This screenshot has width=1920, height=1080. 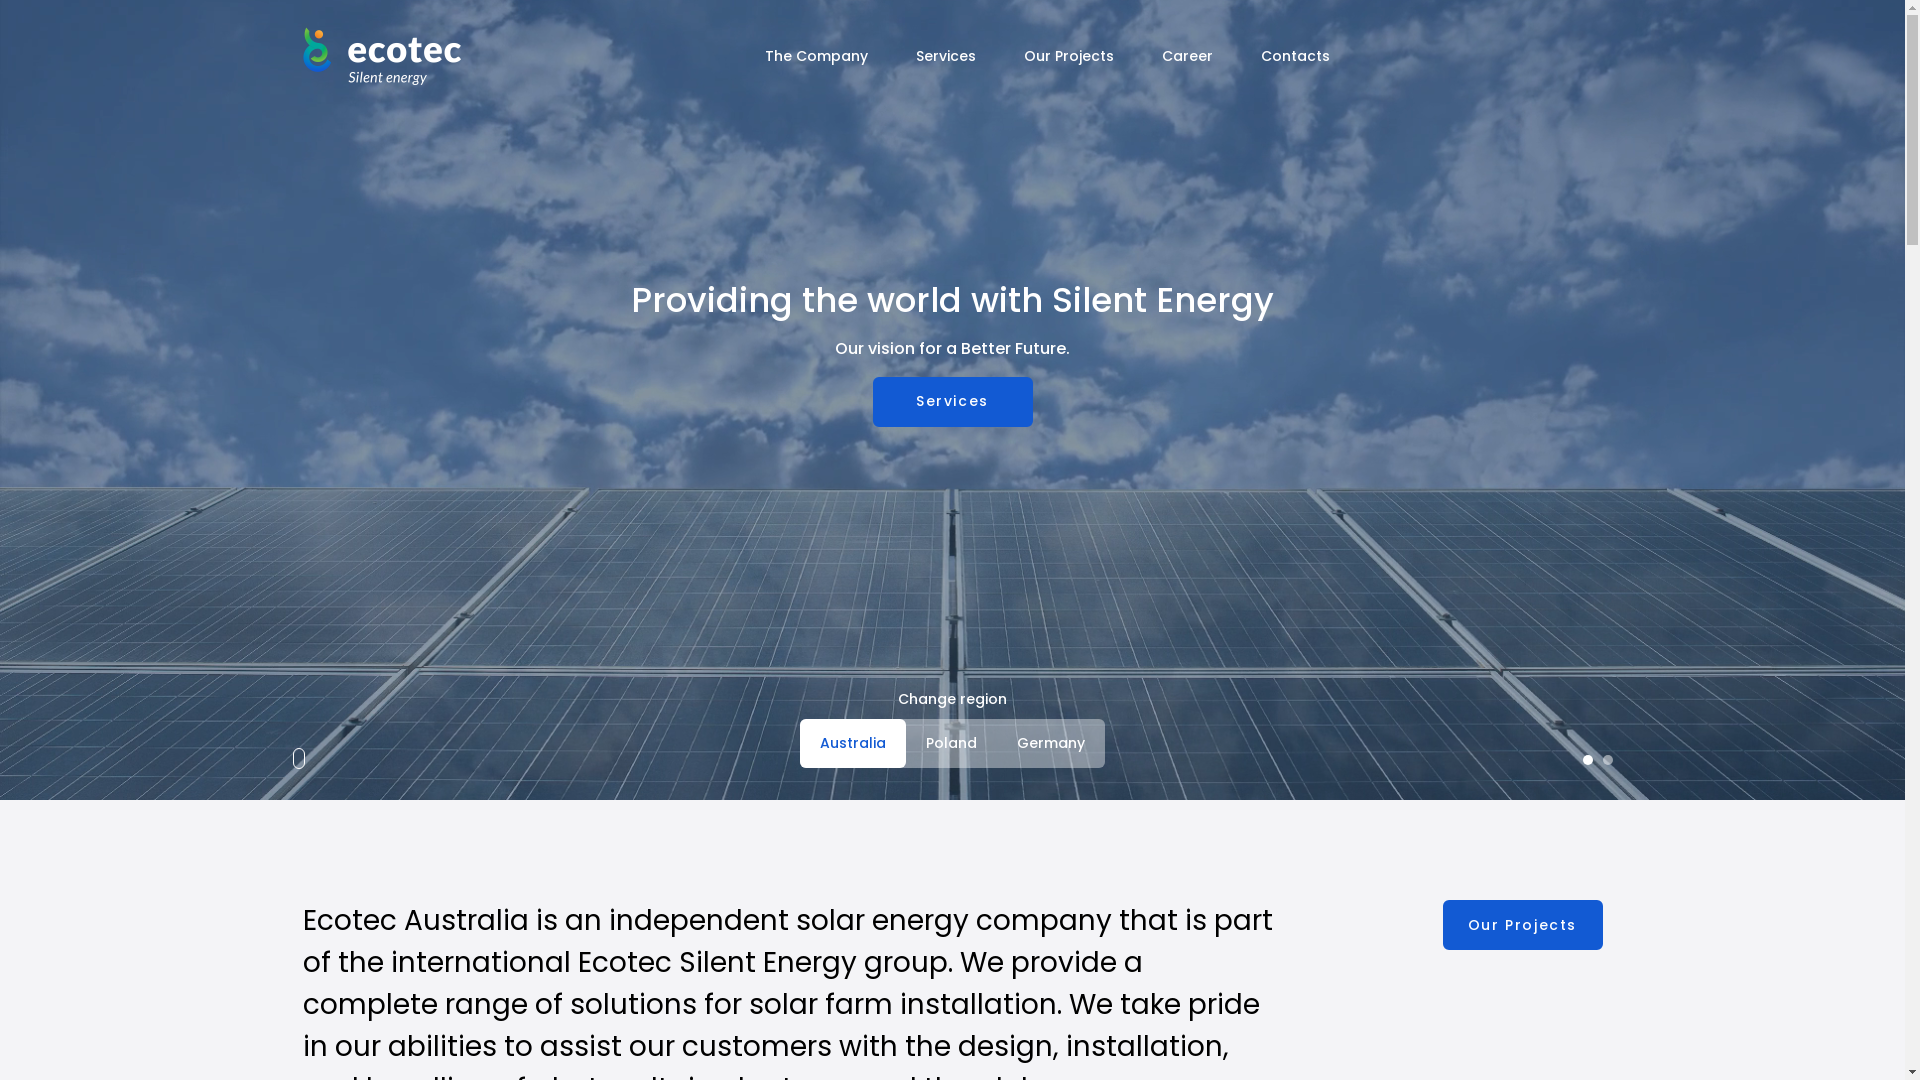 I want to click on Skip to main content, so click(x=952, y=2).